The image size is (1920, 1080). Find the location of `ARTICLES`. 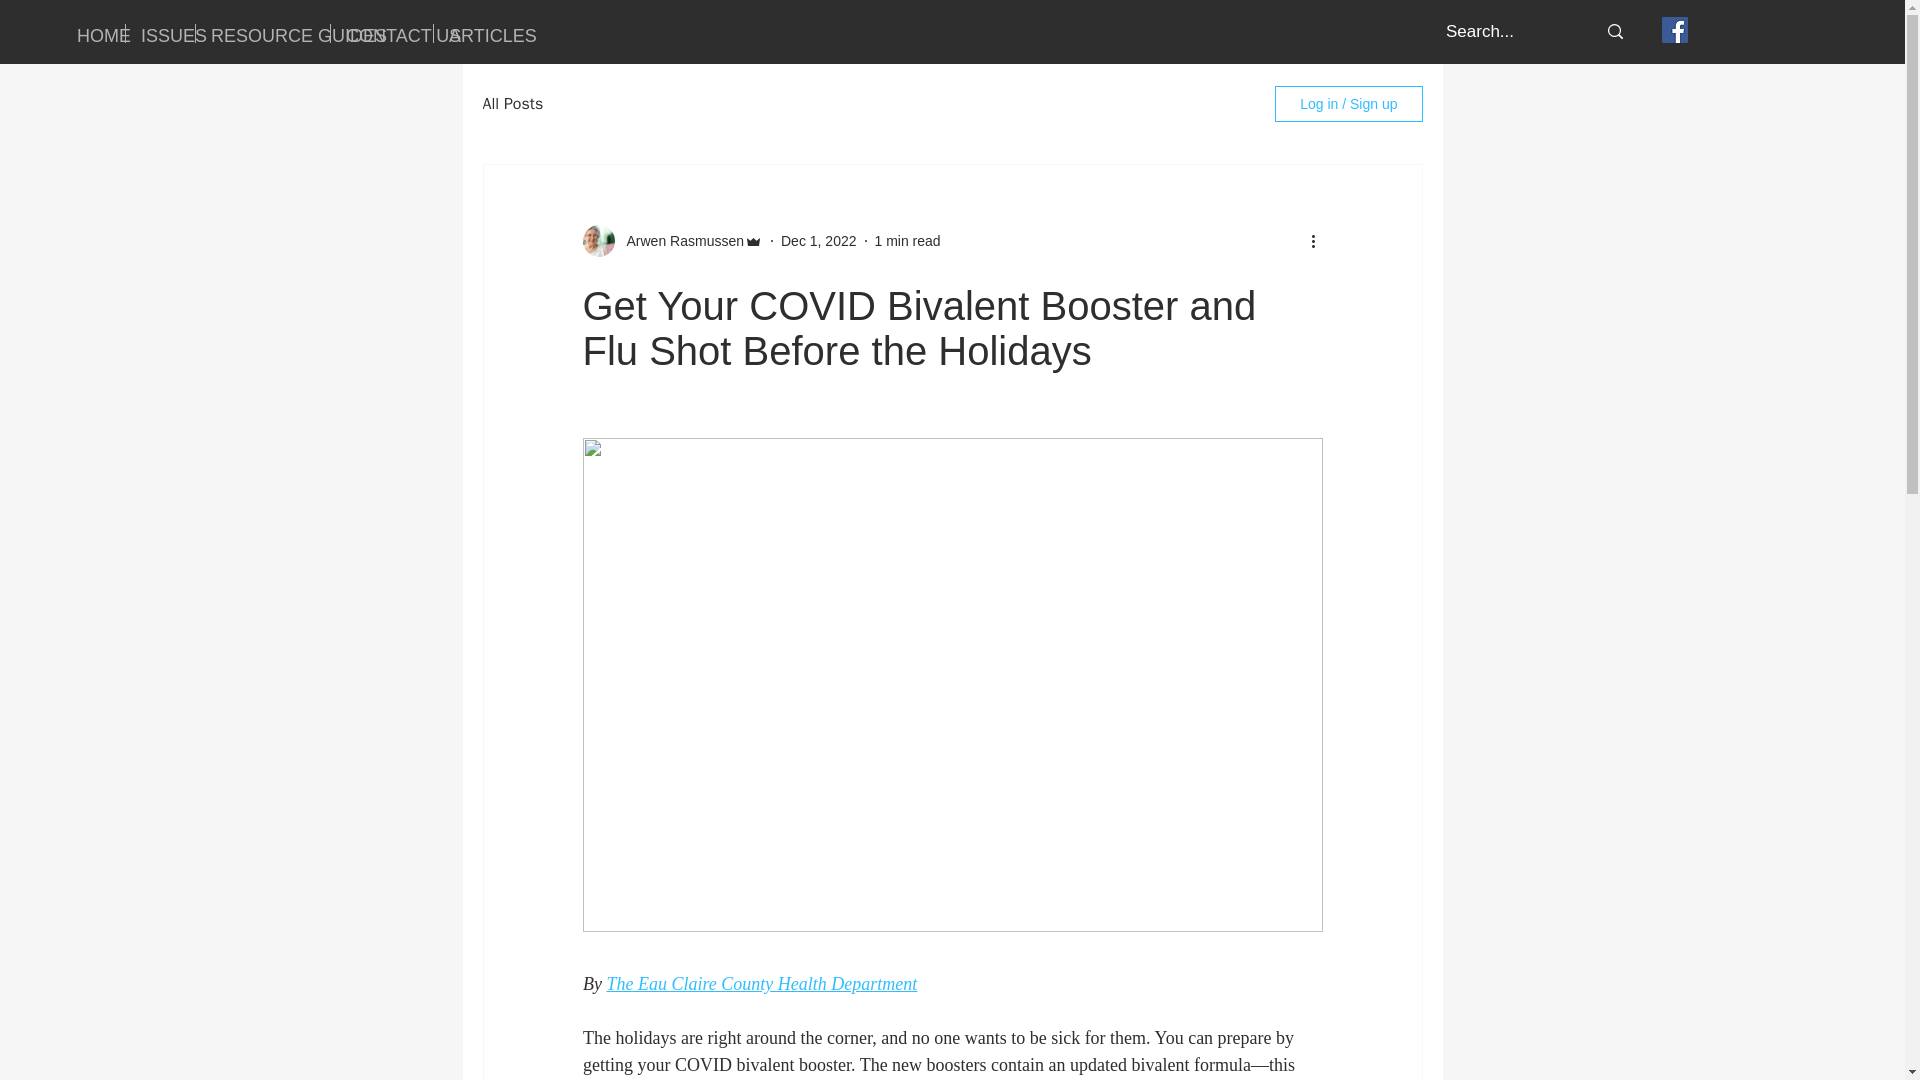

ARTICLES is located at coordinates (476, 33).